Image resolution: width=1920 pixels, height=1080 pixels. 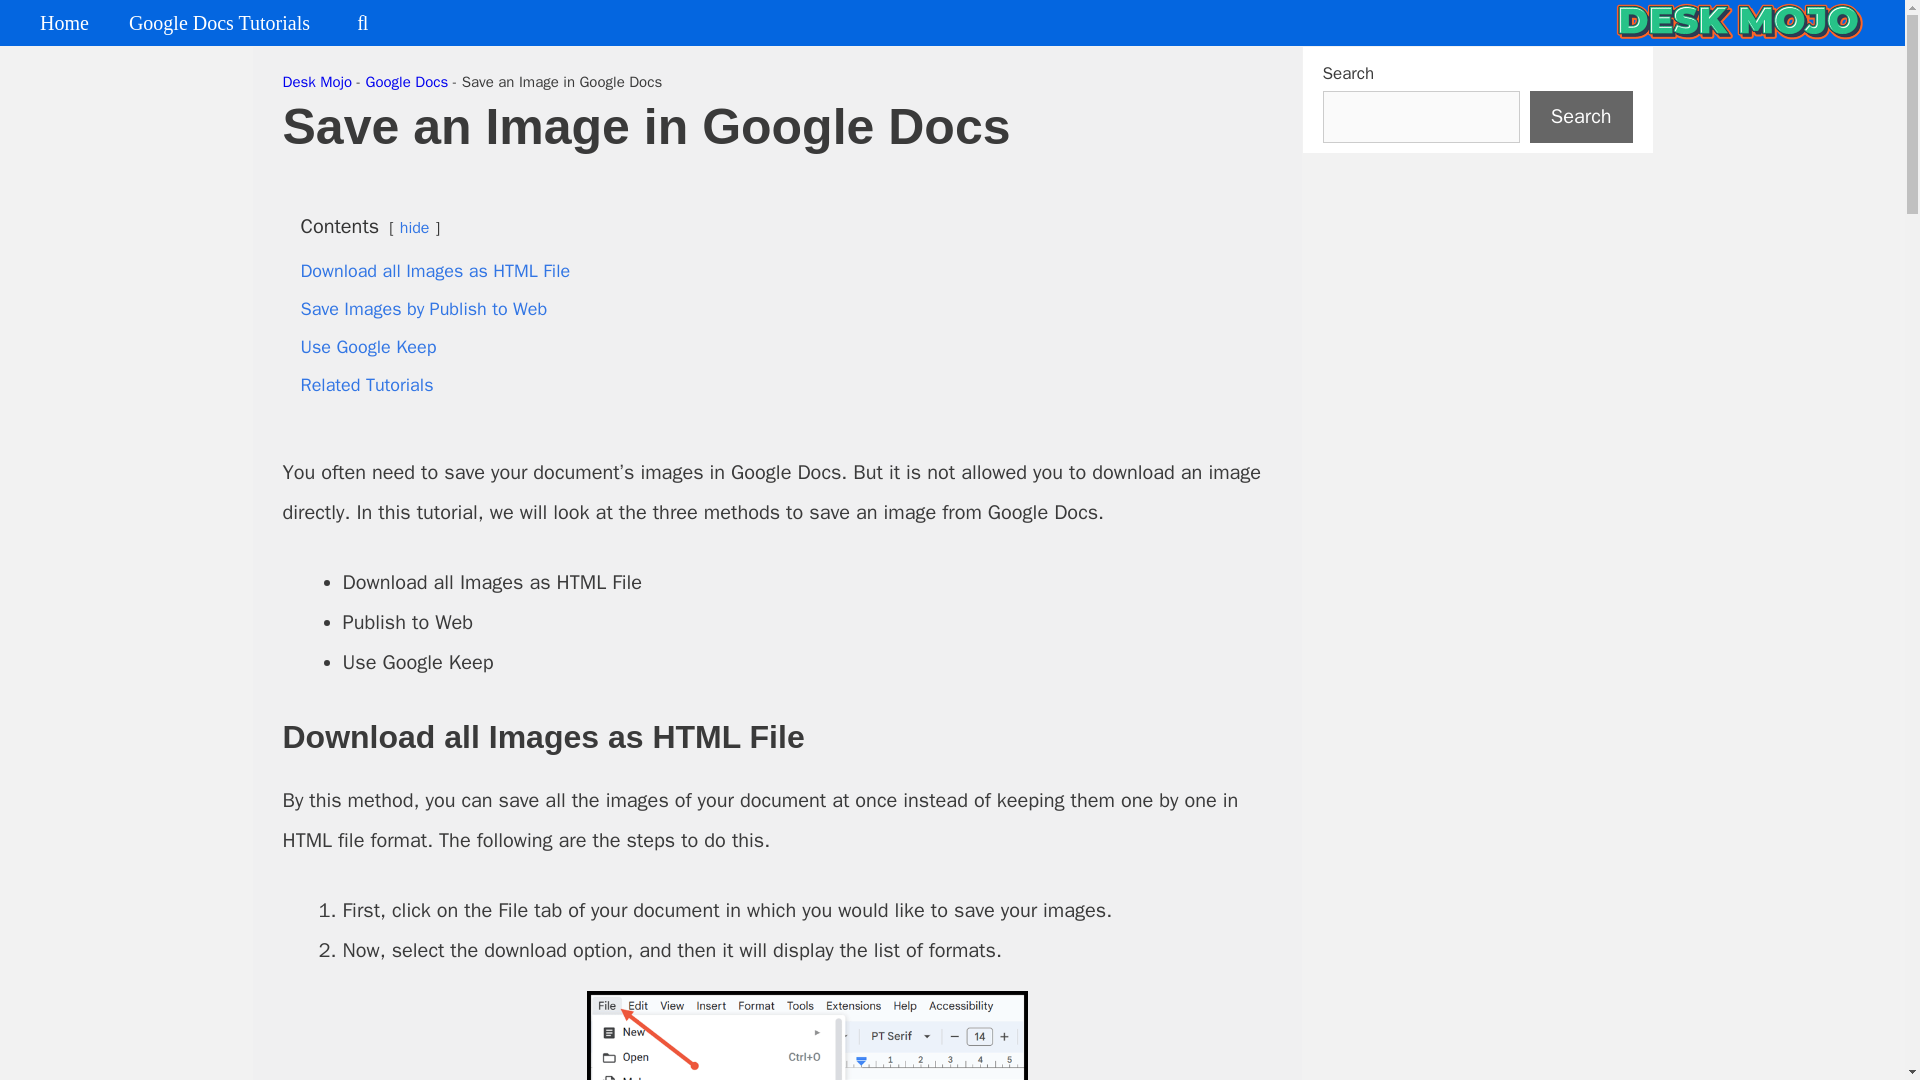 I want to click on lick-image-then-download, so click(x=806, y=1036).